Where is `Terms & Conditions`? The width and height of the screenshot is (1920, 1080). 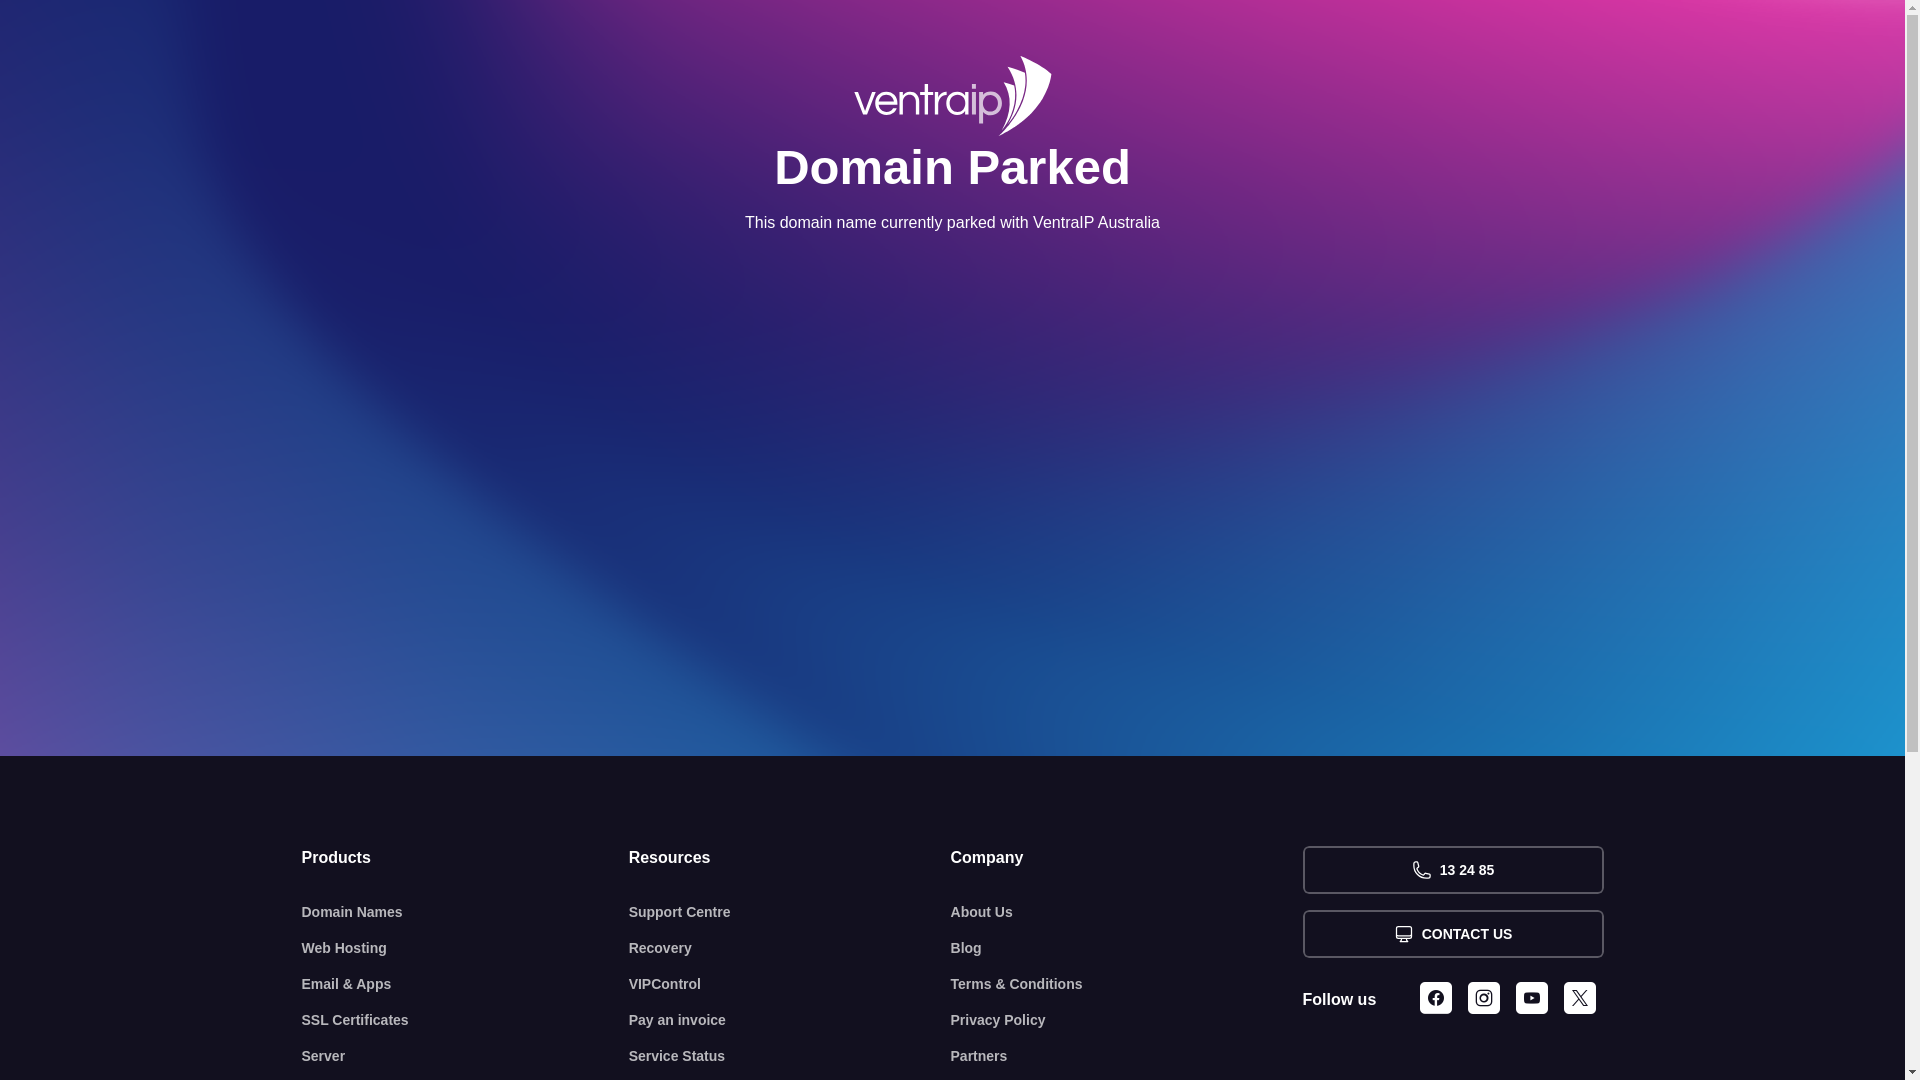
Terms & Conditions is located at coordinates (1127, 984).